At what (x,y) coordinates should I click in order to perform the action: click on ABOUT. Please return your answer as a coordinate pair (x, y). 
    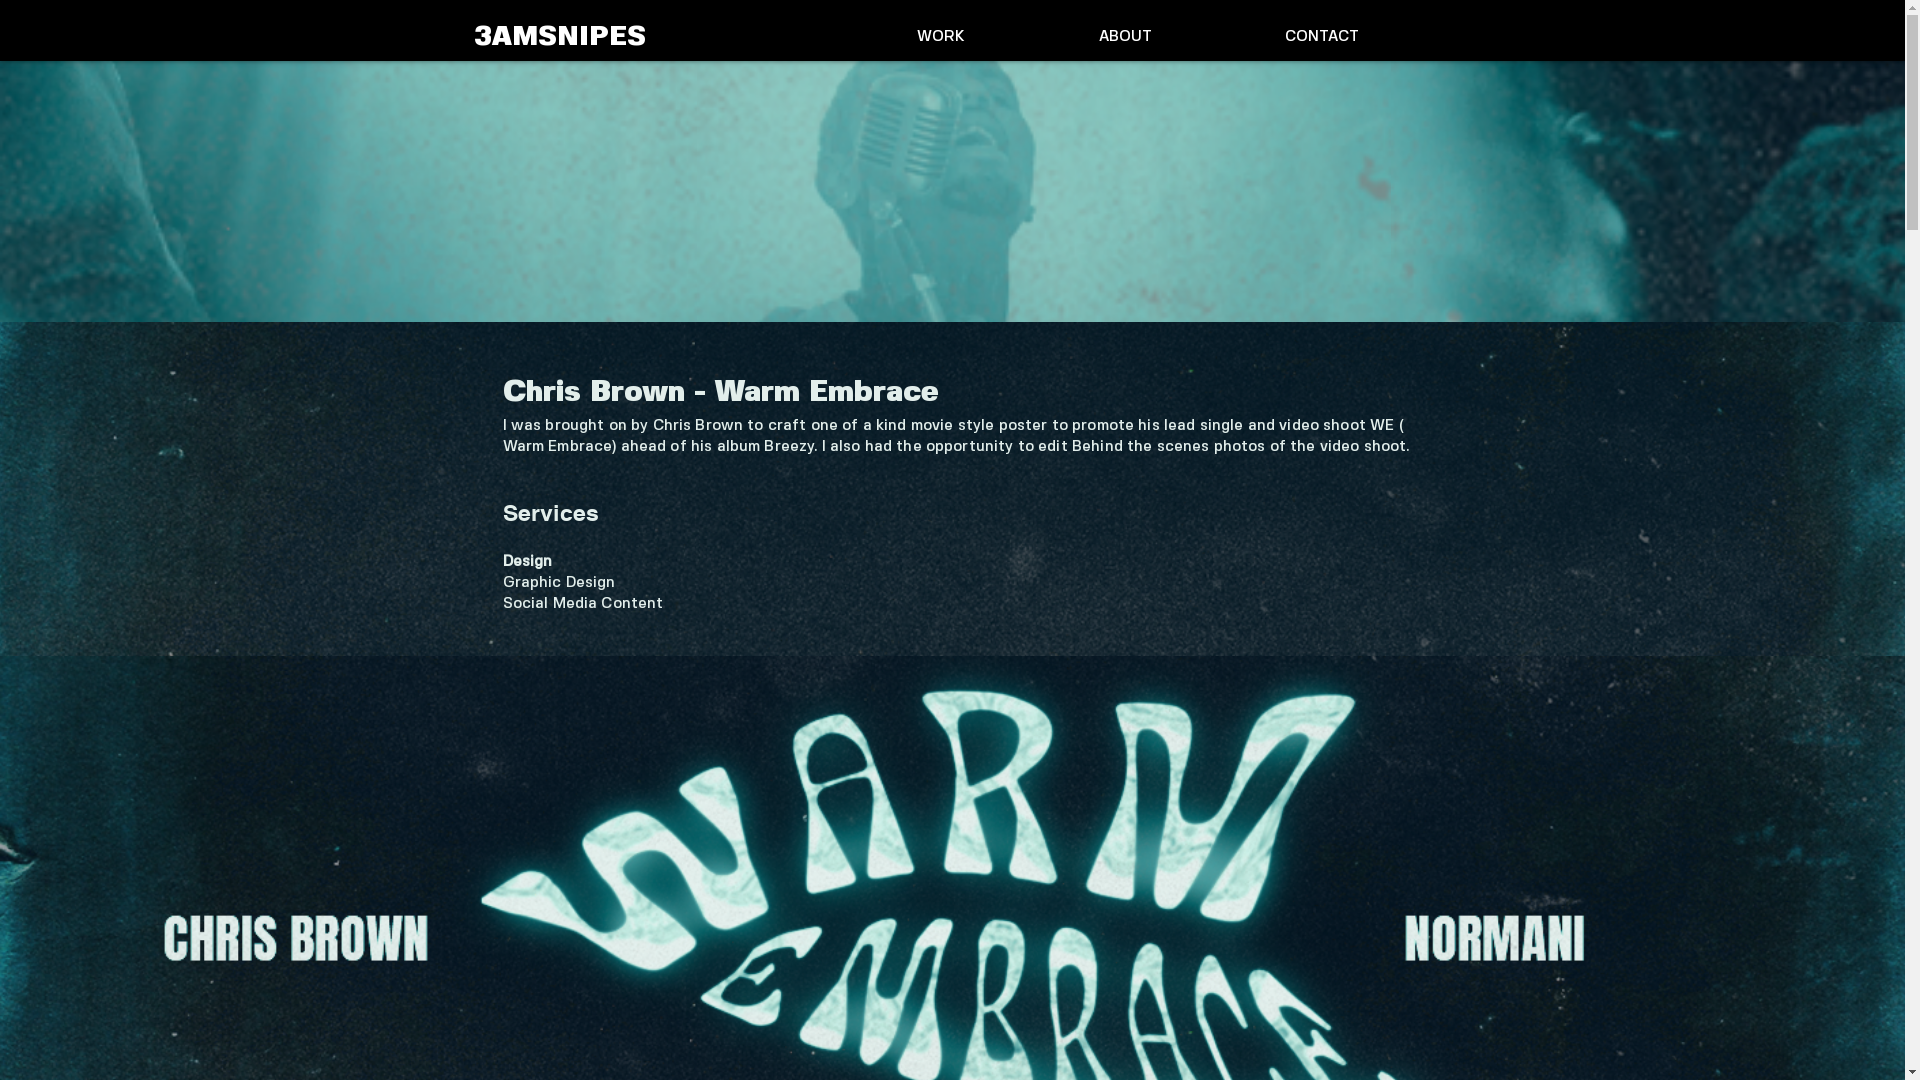
    Looking at the image, I should click on (1124, 37).